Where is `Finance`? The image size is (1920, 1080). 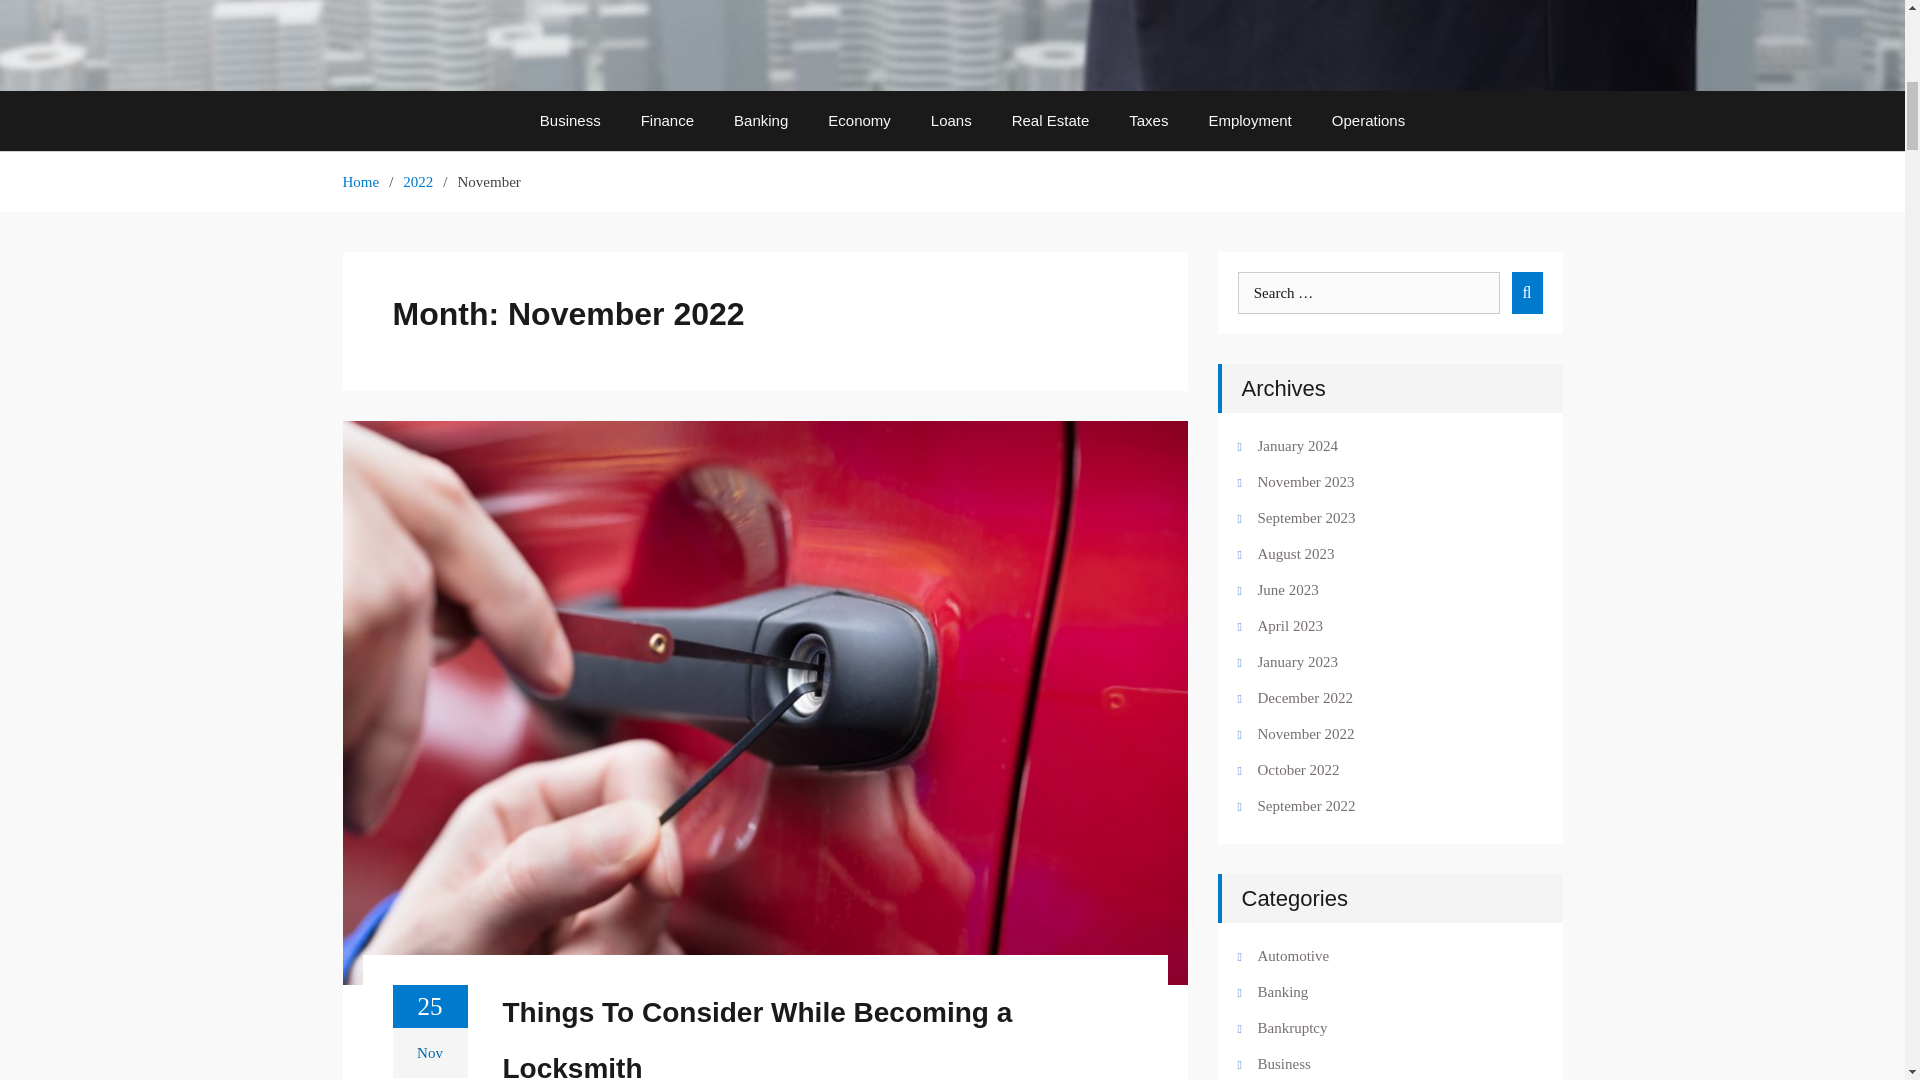
Finance is located at coordinates (667, 120).